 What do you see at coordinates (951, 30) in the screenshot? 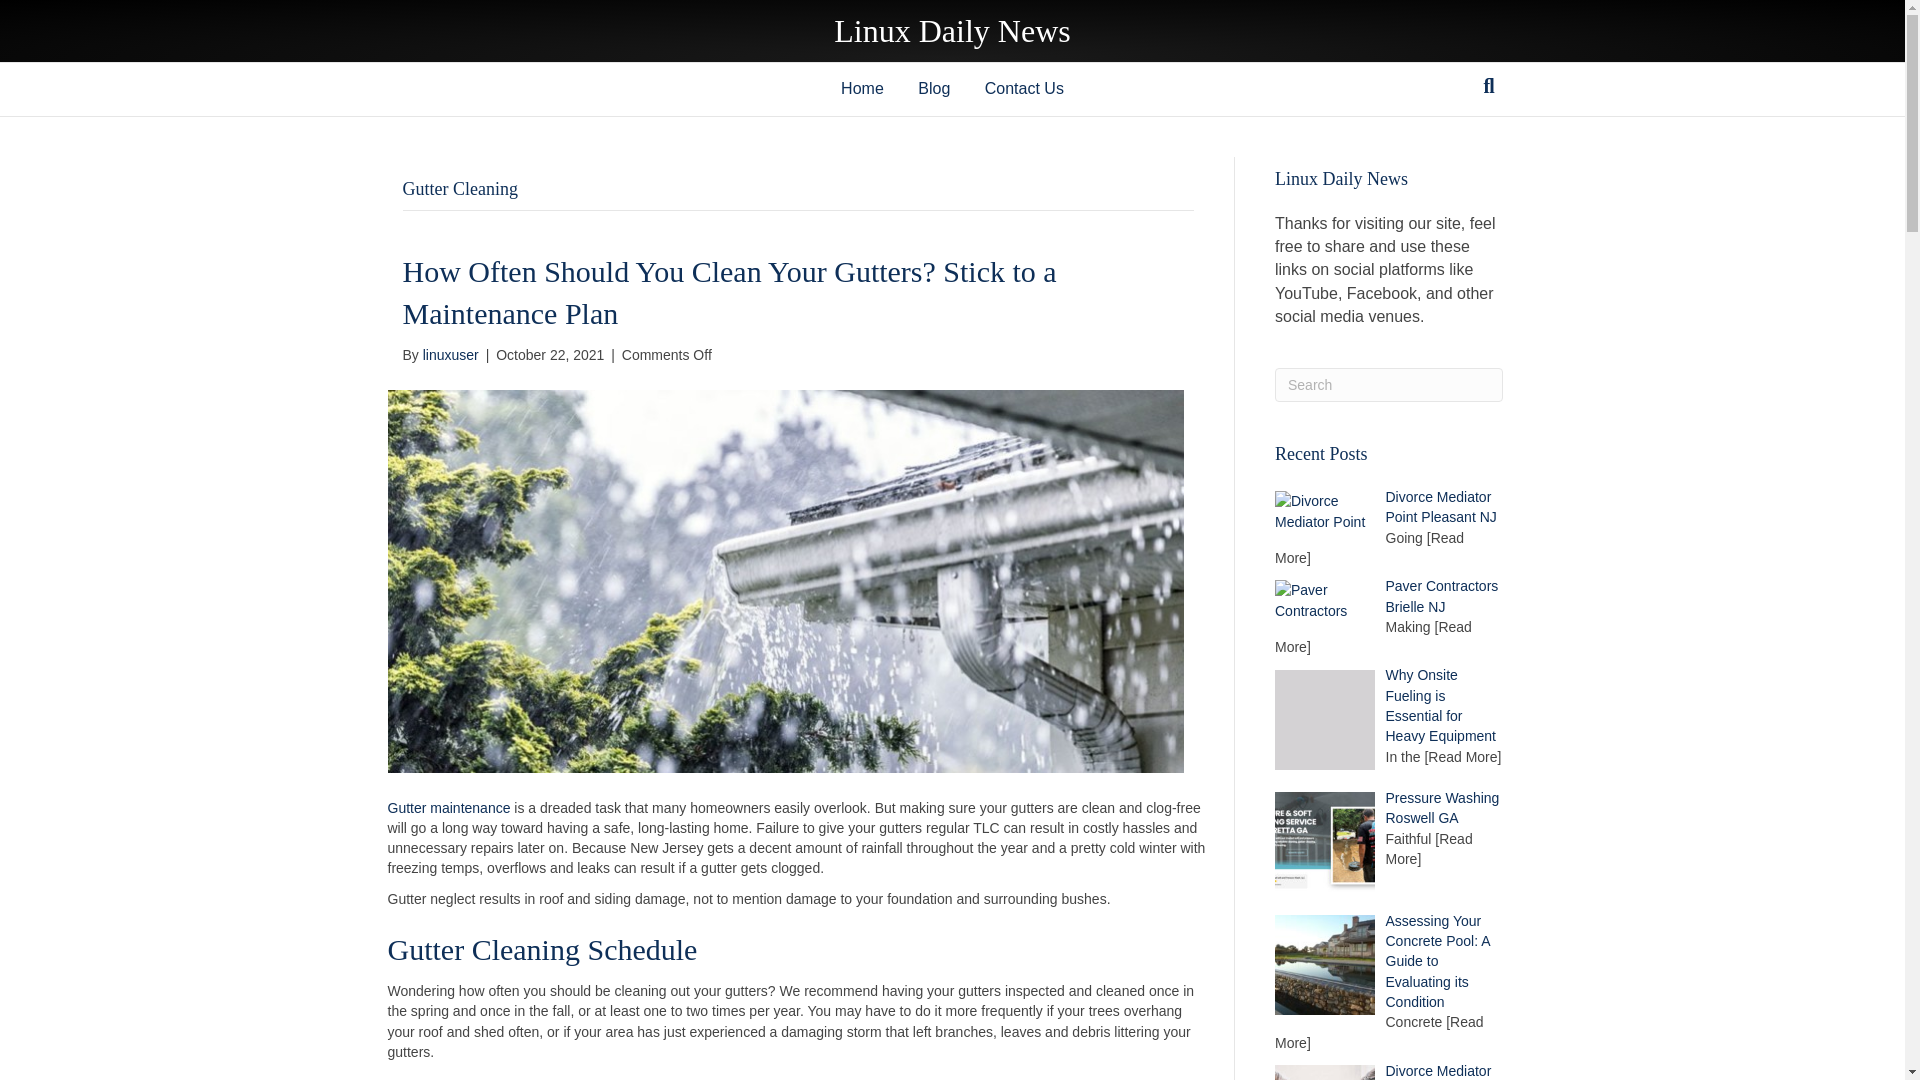
I see `Linux Daily News` at bounding box center [951, 30].